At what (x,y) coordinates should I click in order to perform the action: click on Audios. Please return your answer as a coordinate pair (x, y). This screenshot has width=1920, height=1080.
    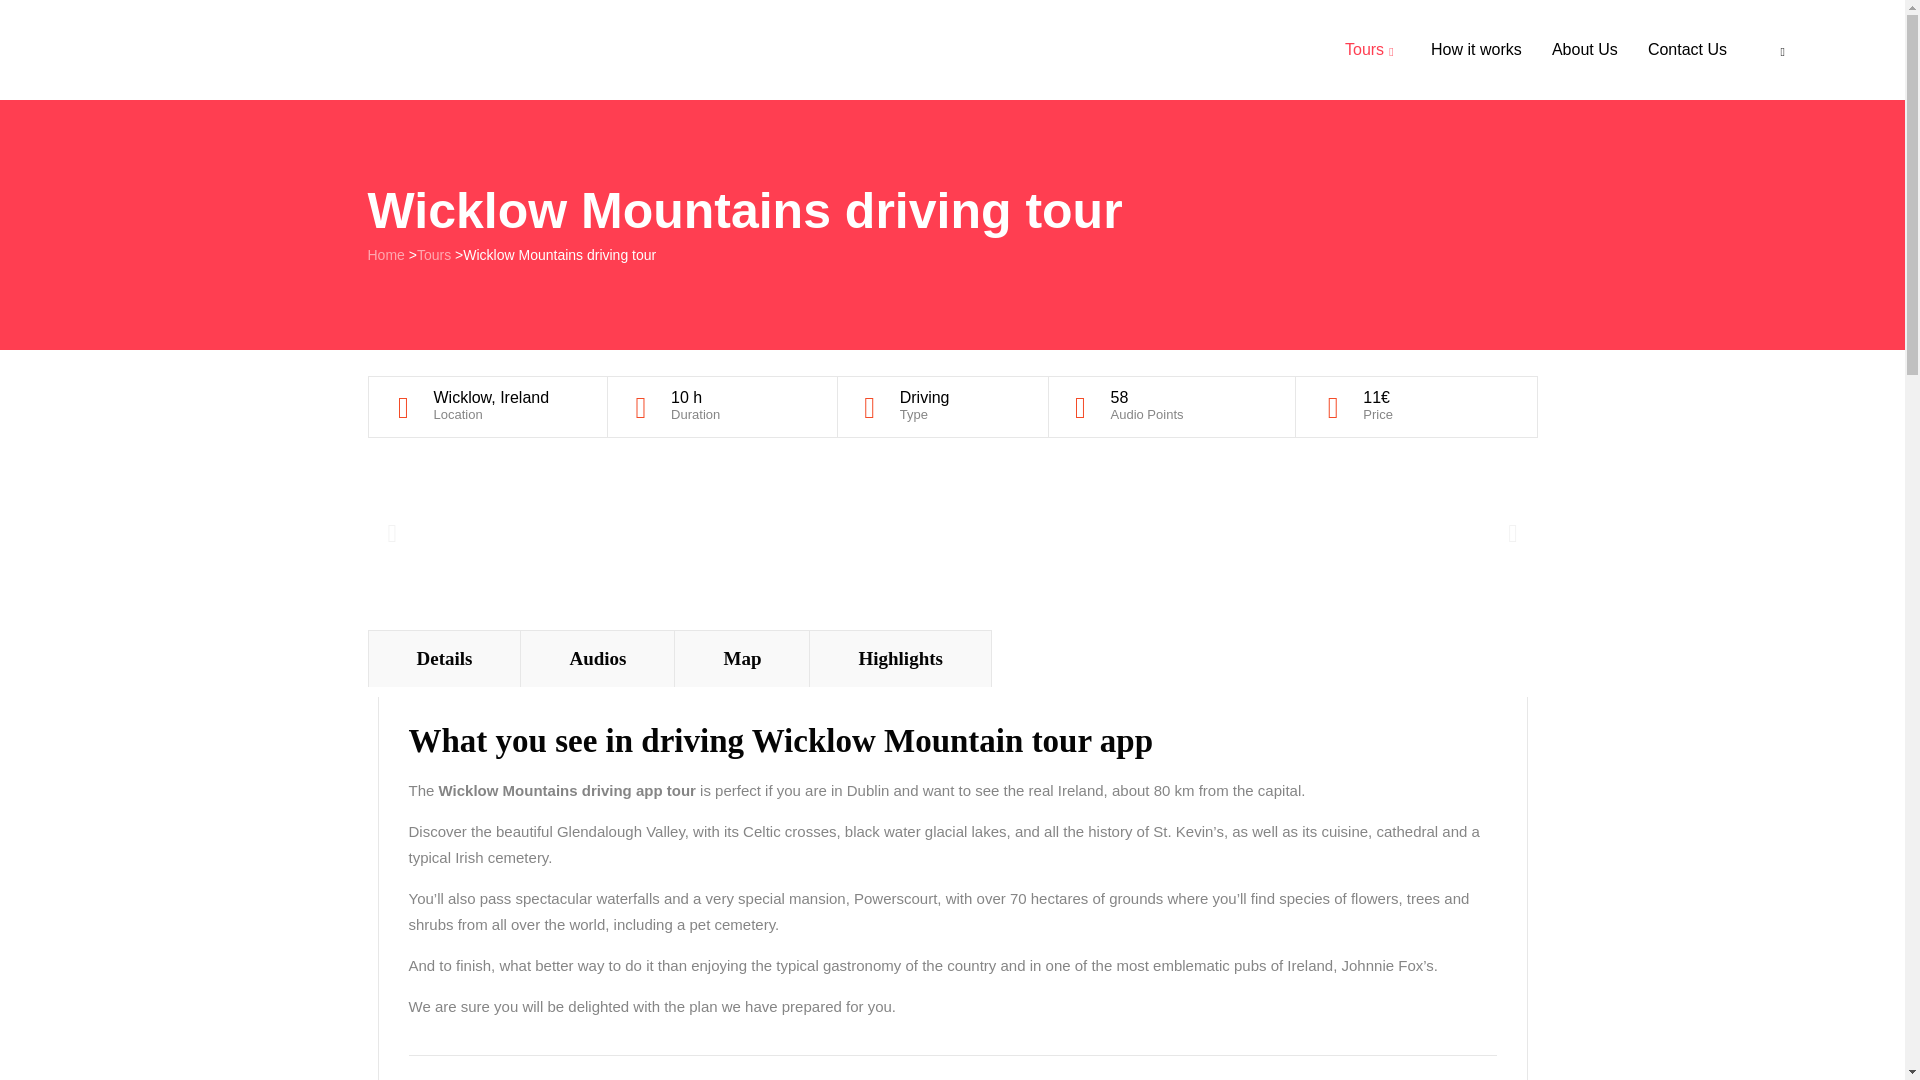
    Looking at the image, I should click on (596, 658).